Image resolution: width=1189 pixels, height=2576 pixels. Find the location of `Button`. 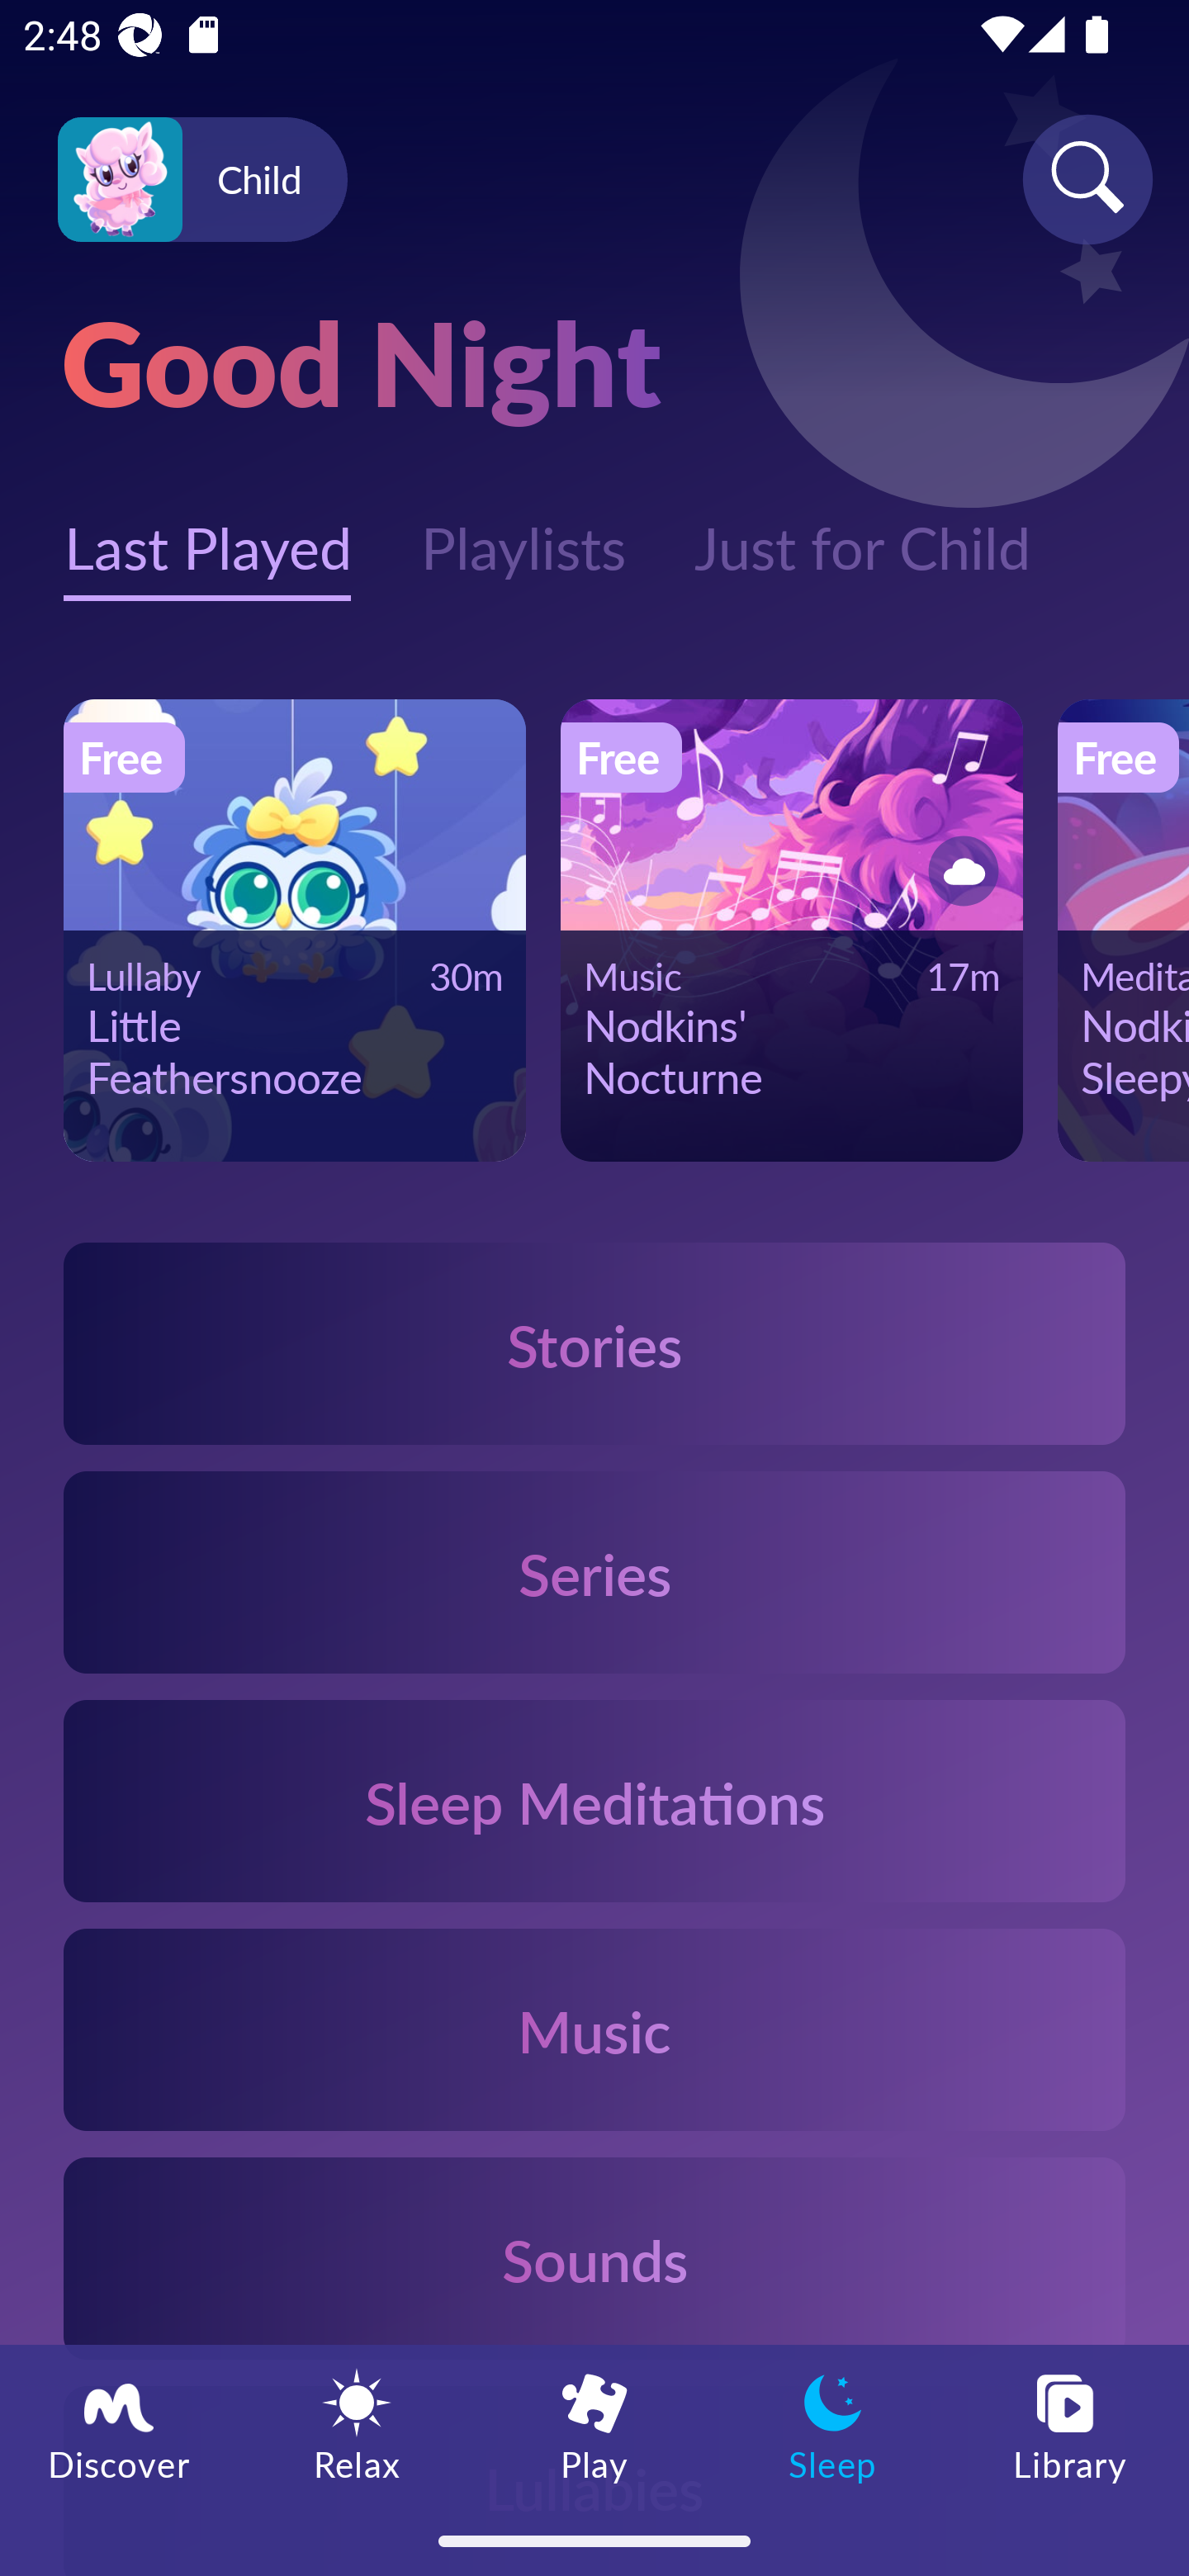

Button is located at coordinates (958, 870).